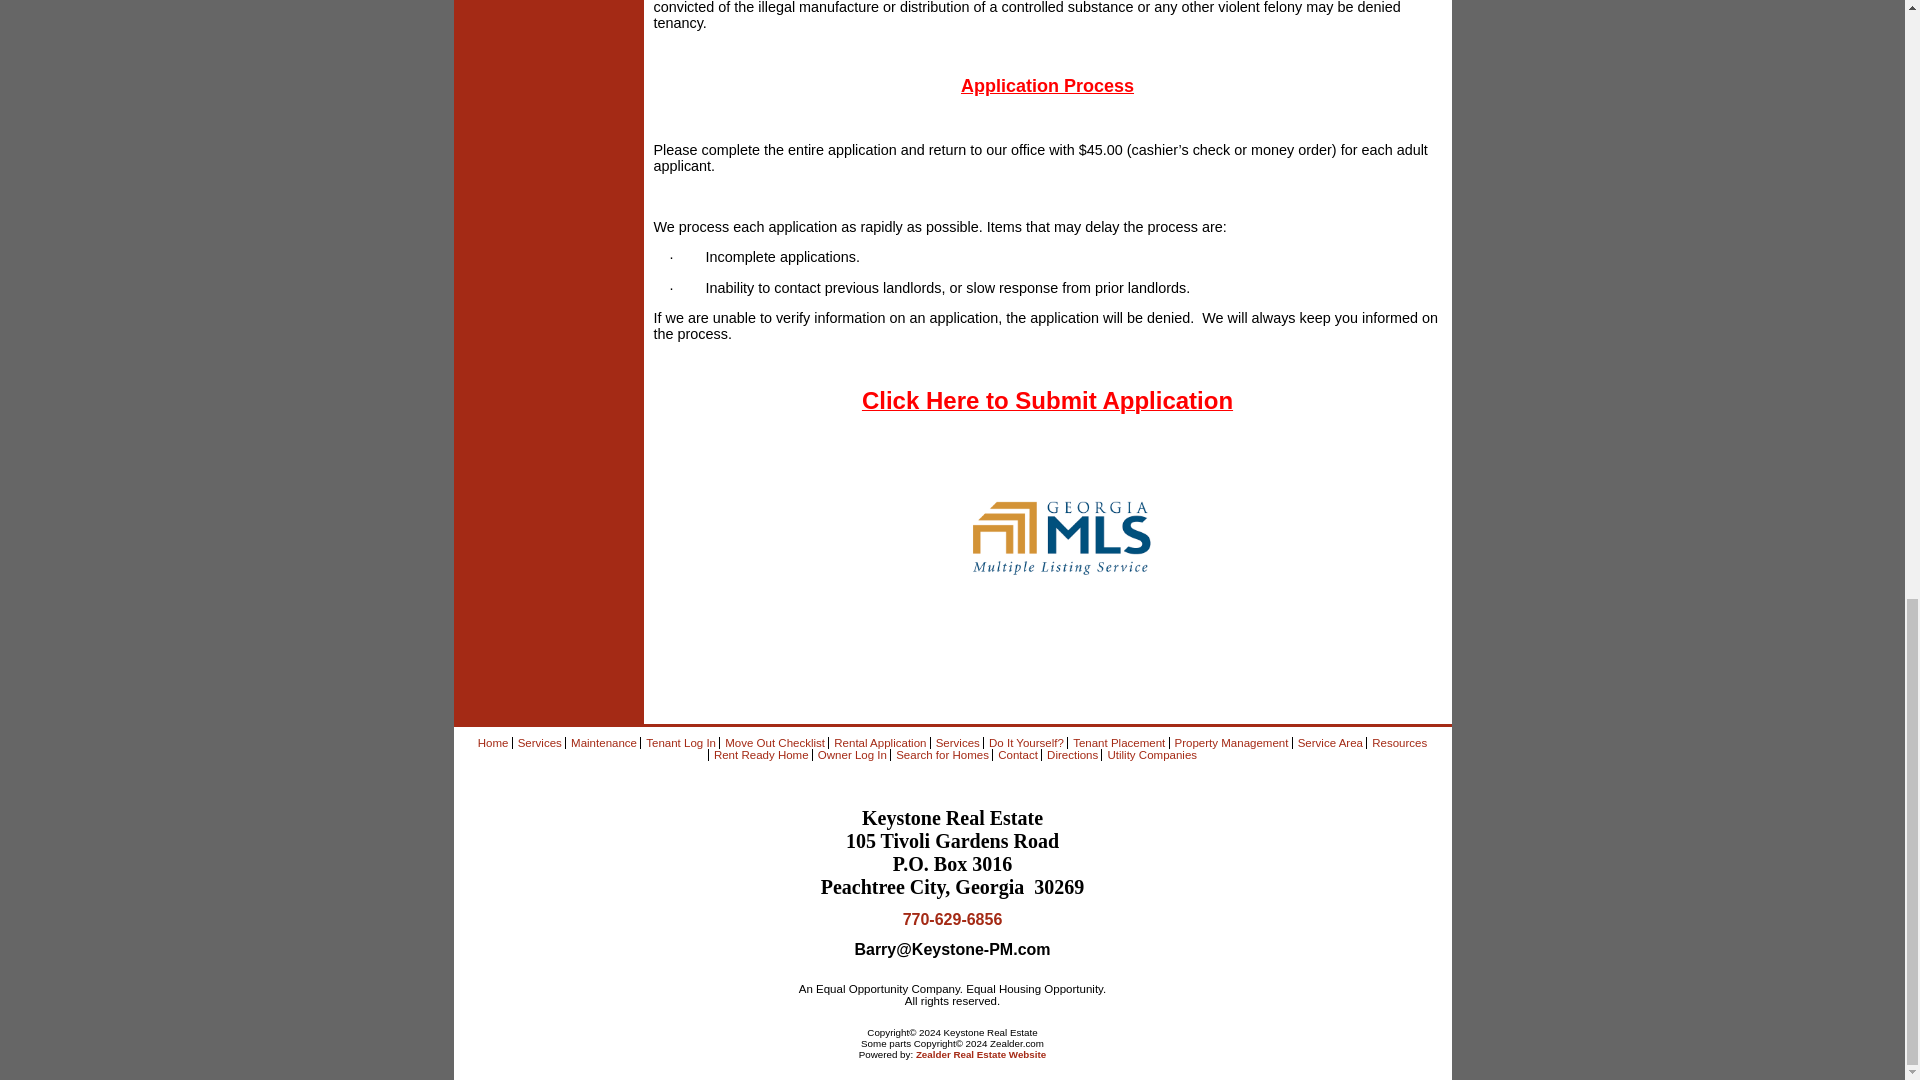 Image resolution: width=1920 pixels, height=1080 pixels. Describe the element at coordinates (1232, 742) in the screenshot. I see `Property Management` at that location.